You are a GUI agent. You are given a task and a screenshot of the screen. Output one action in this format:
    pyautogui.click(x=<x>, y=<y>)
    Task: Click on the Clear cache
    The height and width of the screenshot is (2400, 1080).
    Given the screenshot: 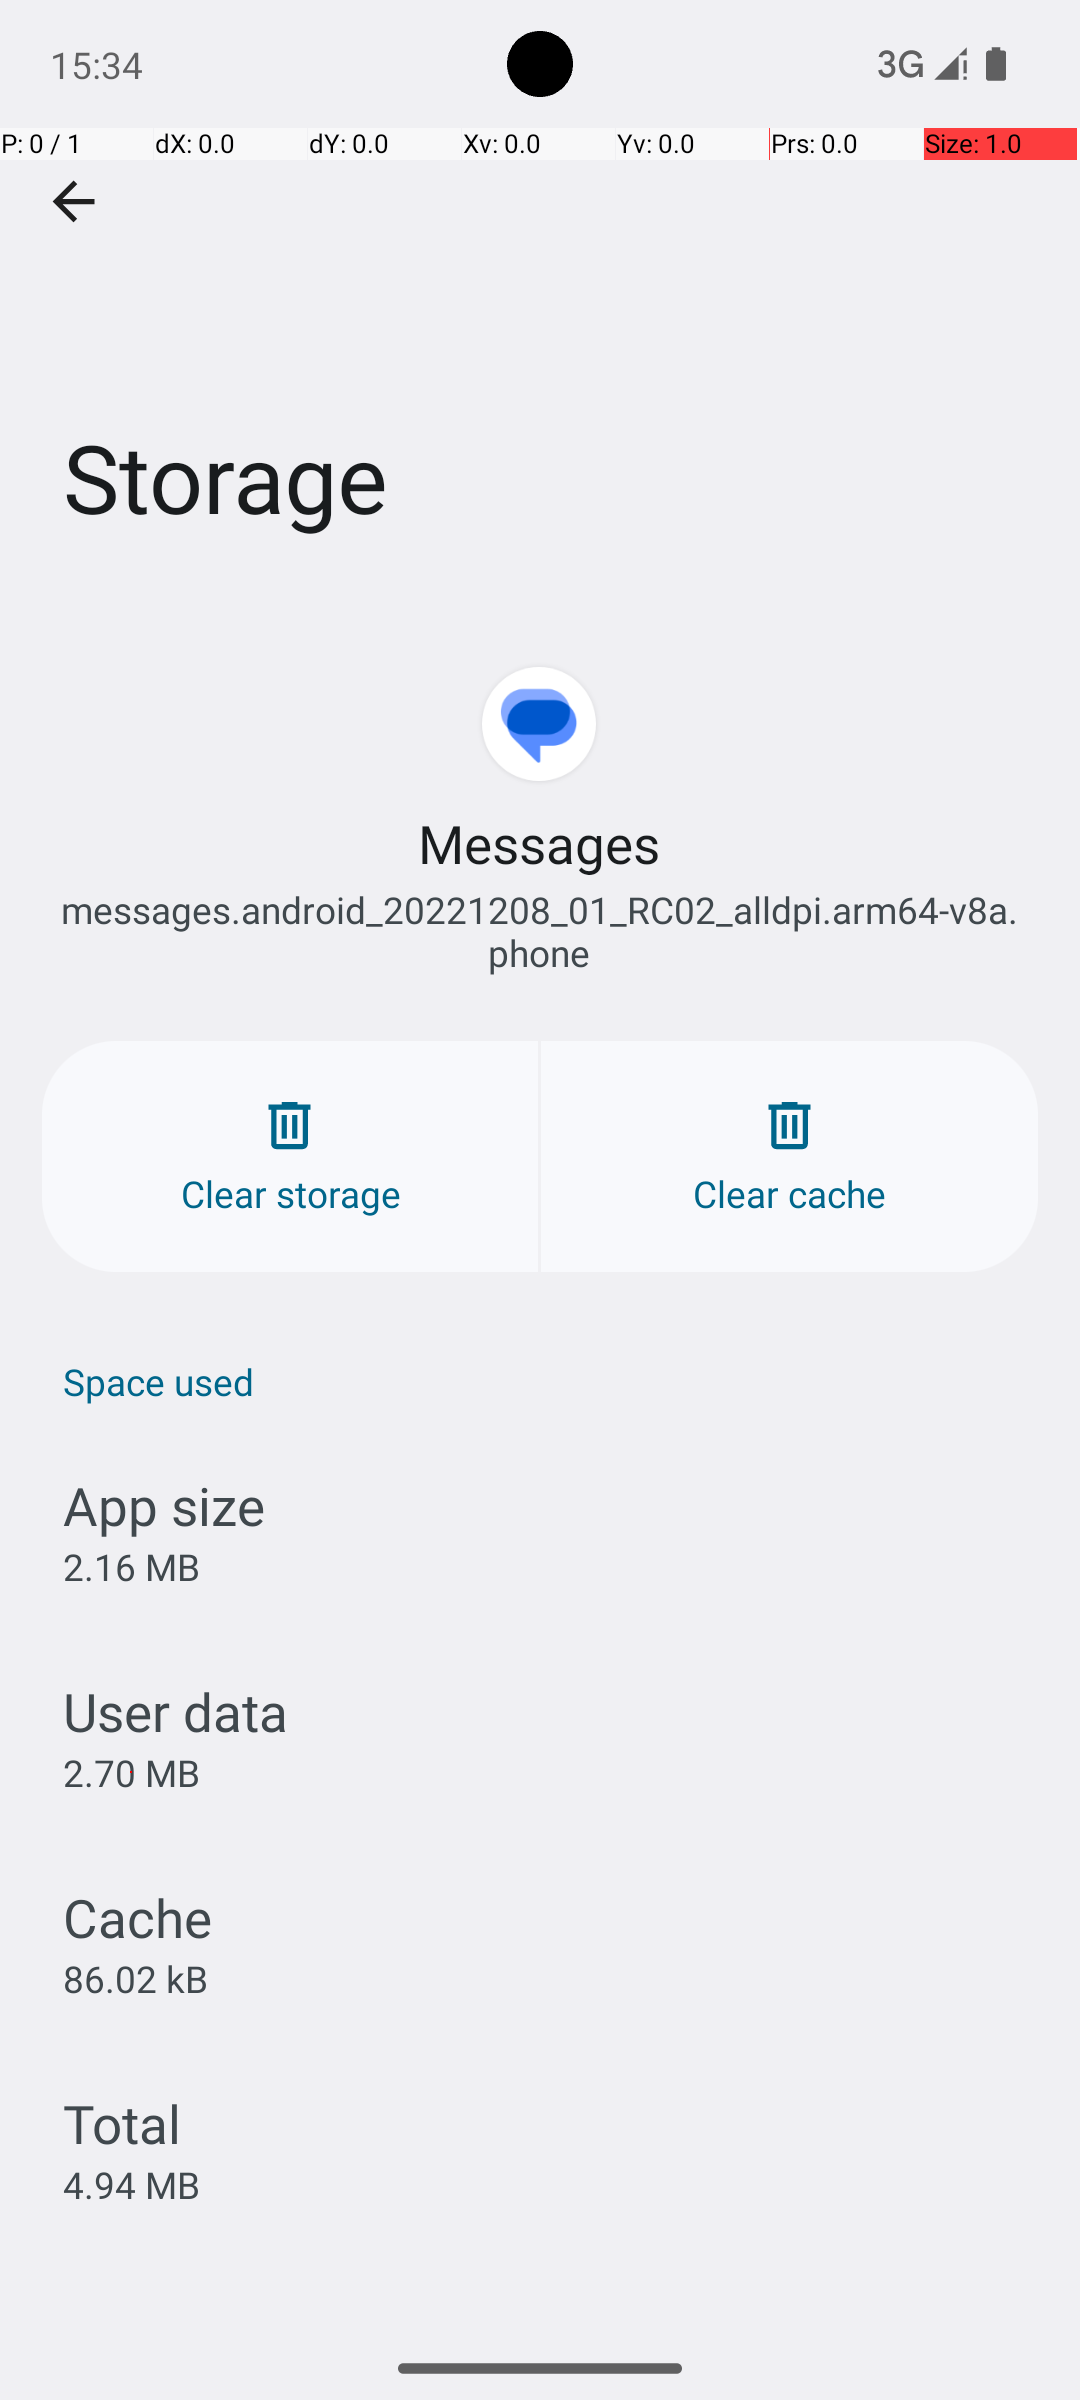 What is the action you would take?
    pyautogui.click(x=790, y=1156)
    